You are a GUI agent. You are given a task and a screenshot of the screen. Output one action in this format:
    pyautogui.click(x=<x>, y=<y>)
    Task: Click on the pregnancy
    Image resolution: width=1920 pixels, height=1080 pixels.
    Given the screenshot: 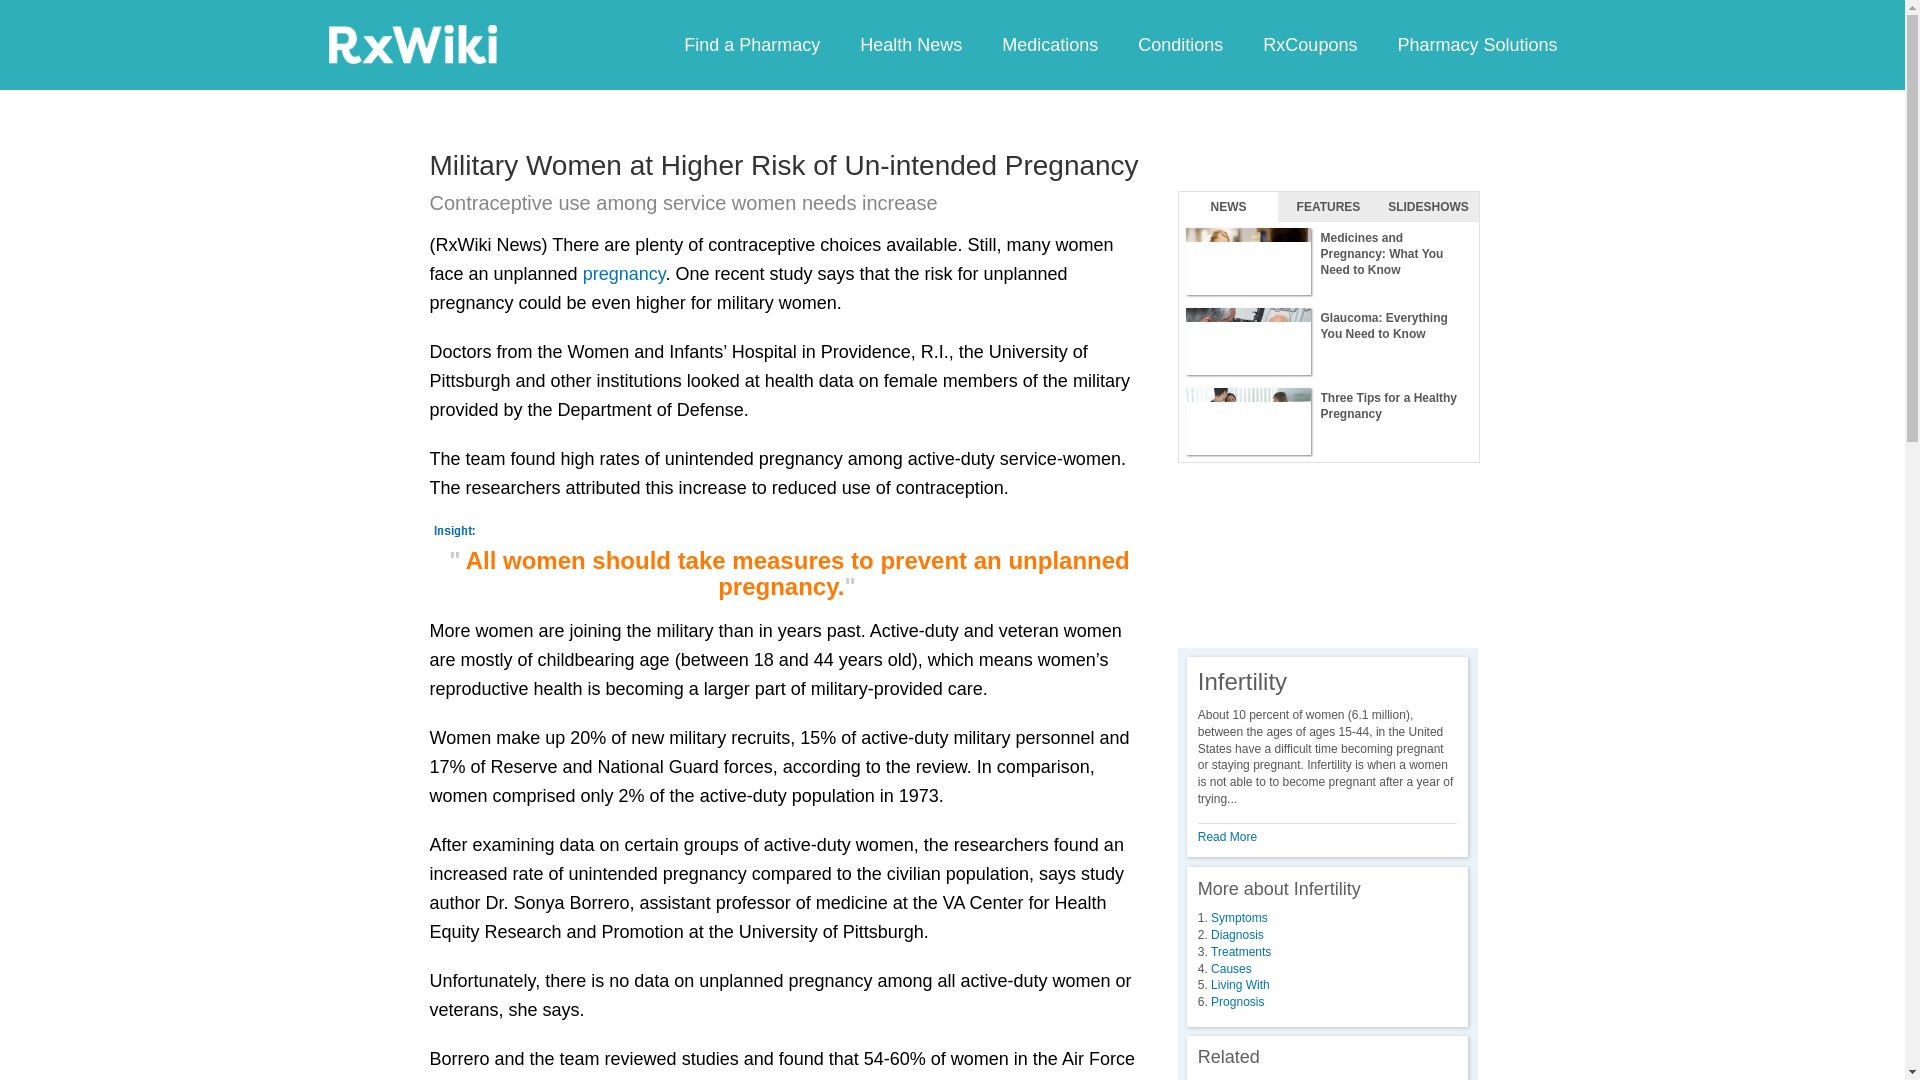 What is the action you would take?
    pyautogui.click(x=624, y=274)
    